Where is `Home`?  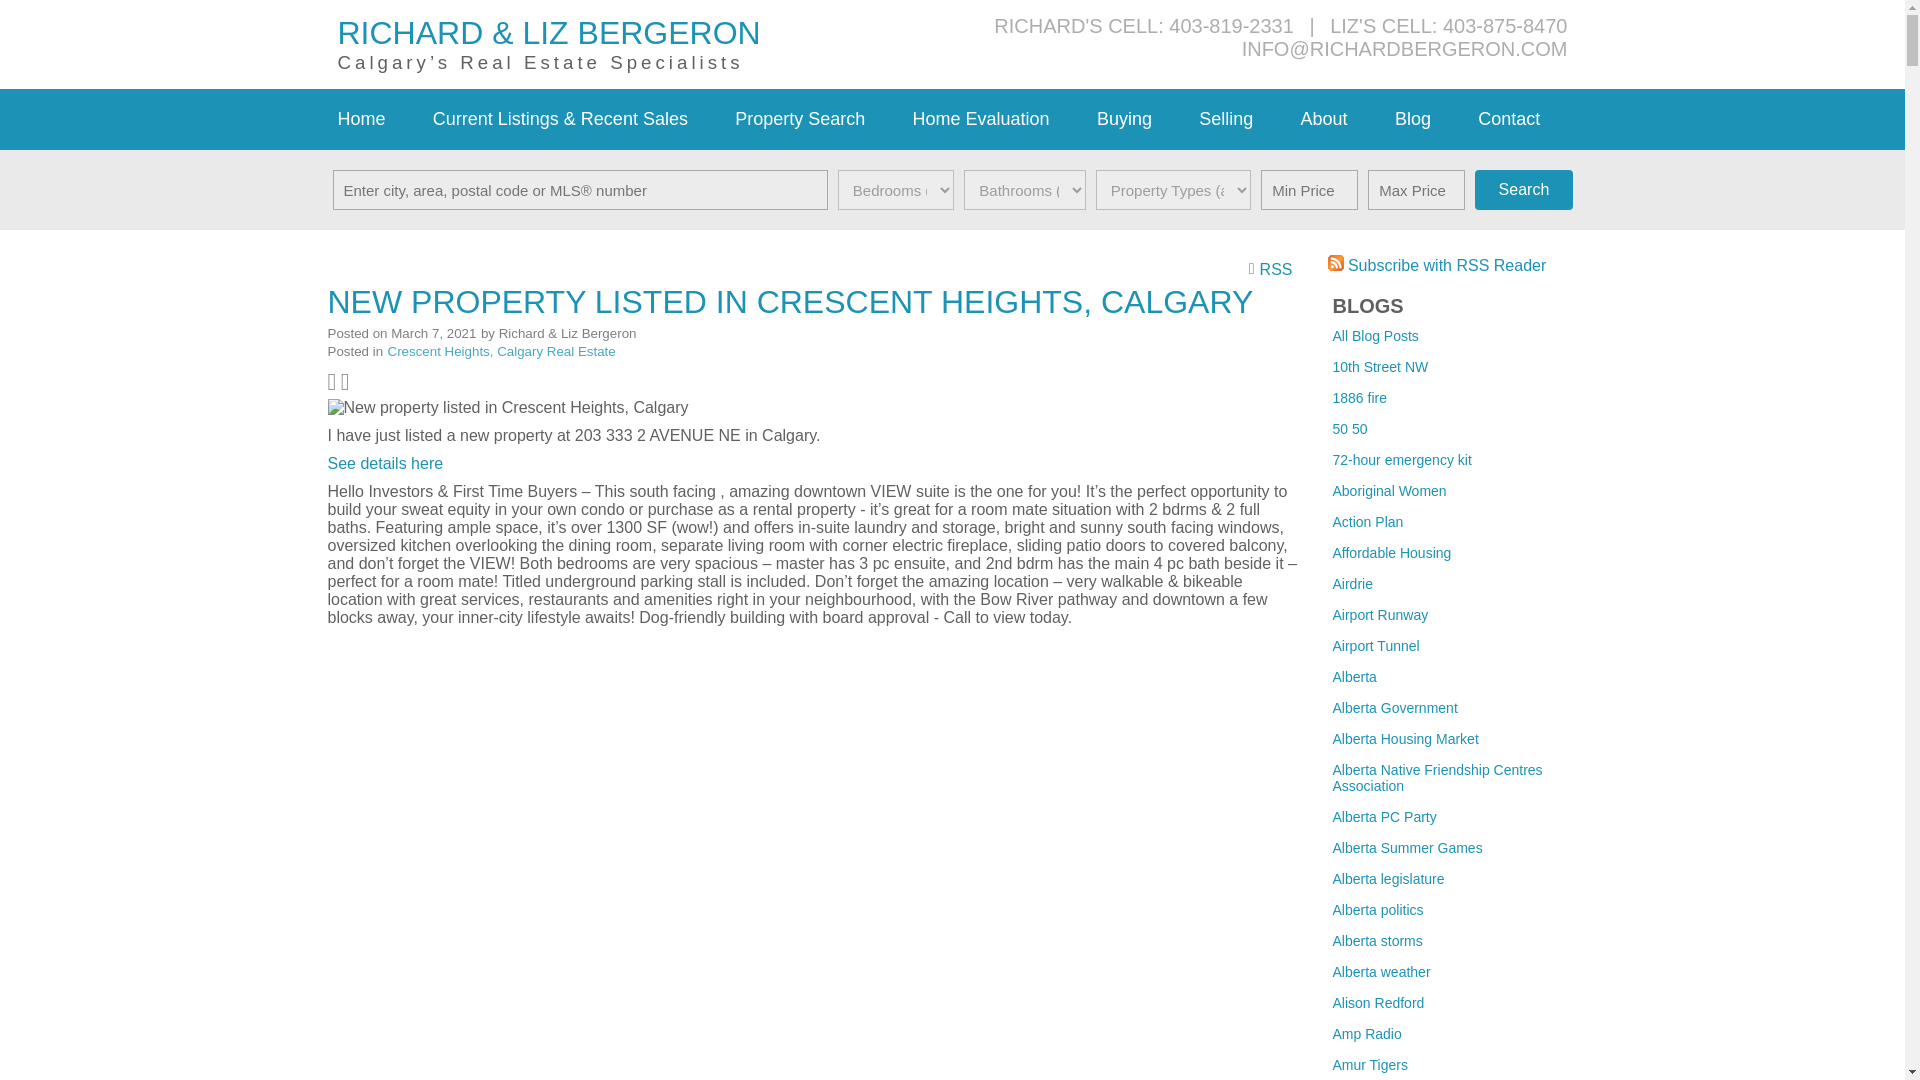 Home is located at coordinates (375, 119).